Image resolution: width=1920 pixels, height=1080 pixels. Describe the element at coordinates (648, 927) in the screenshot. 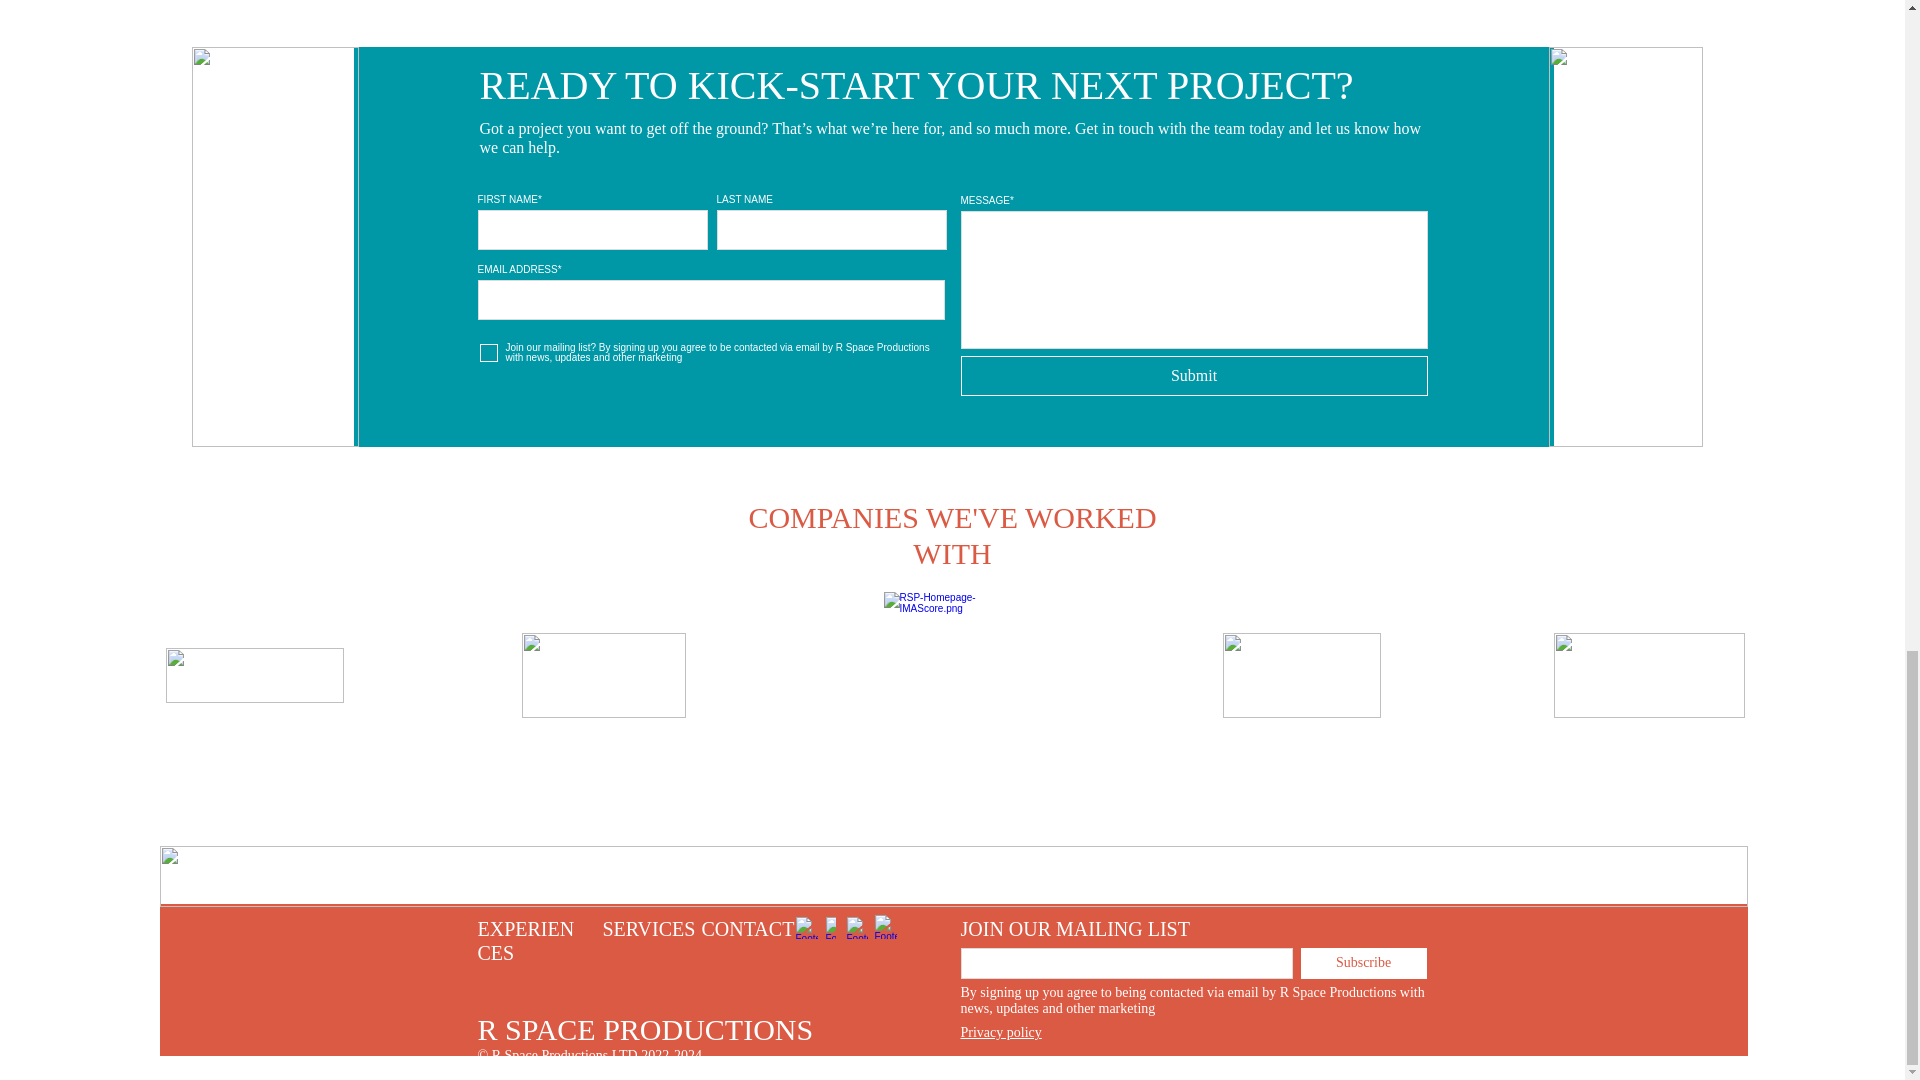

I see `SERVICES` at that location.